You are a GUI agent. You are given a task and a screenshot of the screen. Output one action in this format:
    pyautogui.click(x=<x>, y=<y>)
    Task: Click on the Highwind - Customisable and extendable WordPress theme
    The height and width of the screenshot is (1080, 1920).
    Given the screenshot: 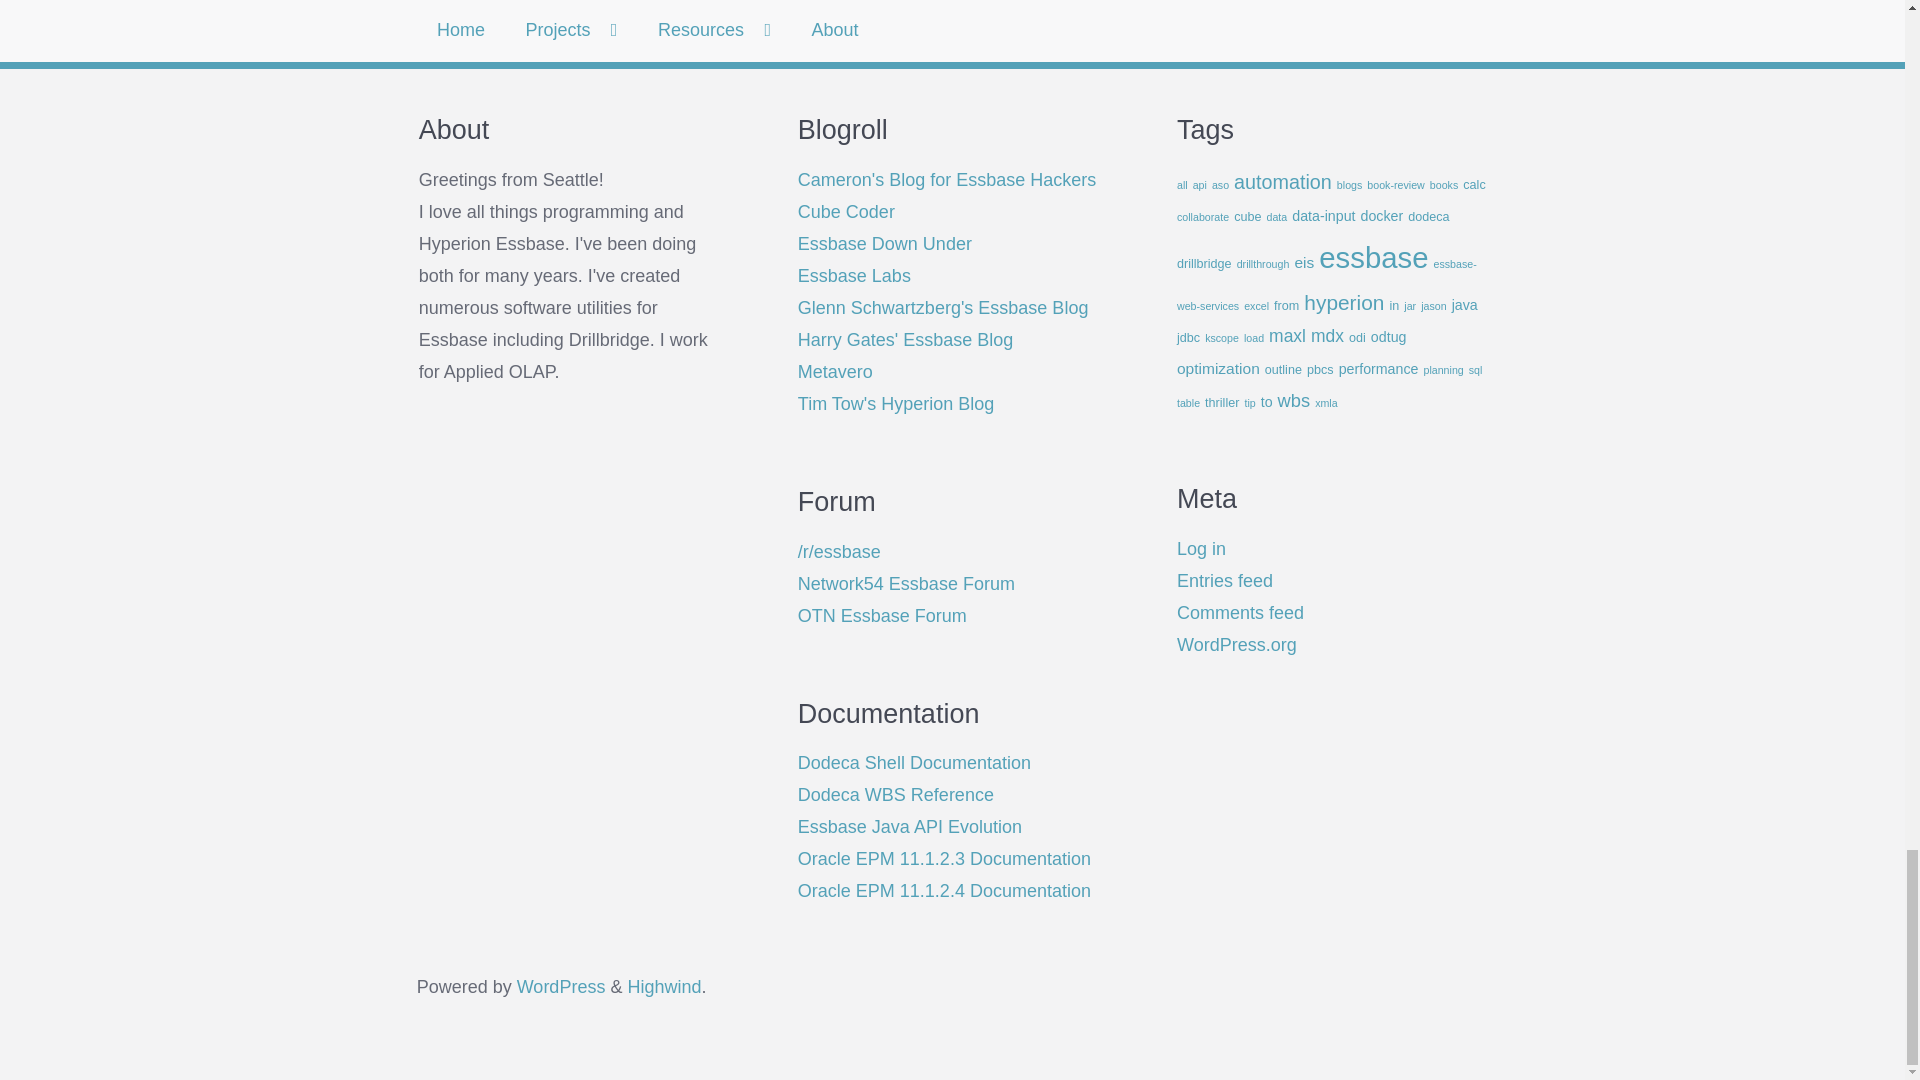 What is the action you would take?
    pyautogui.click(x=664, y=986)
    